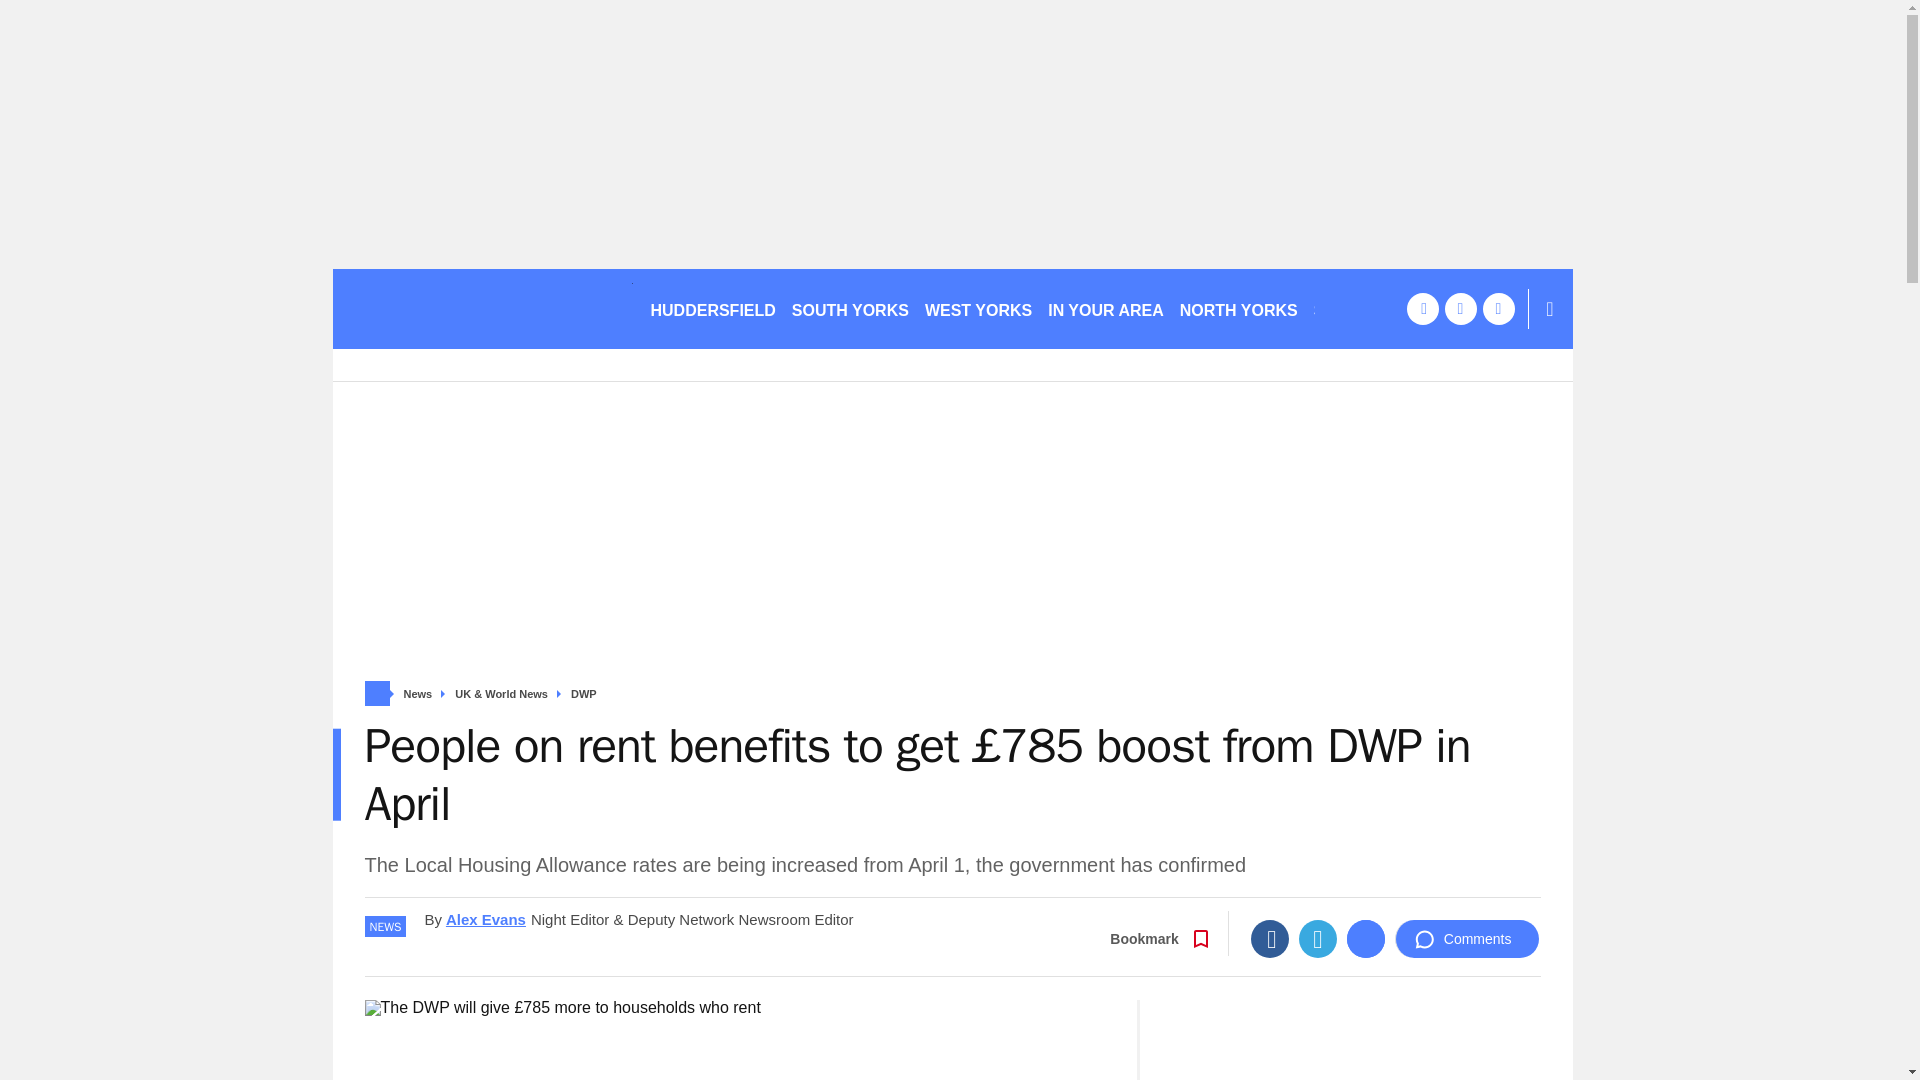 This screenshot has height=1080, width=1920. I want to click on Comments, so click(1467, 938).